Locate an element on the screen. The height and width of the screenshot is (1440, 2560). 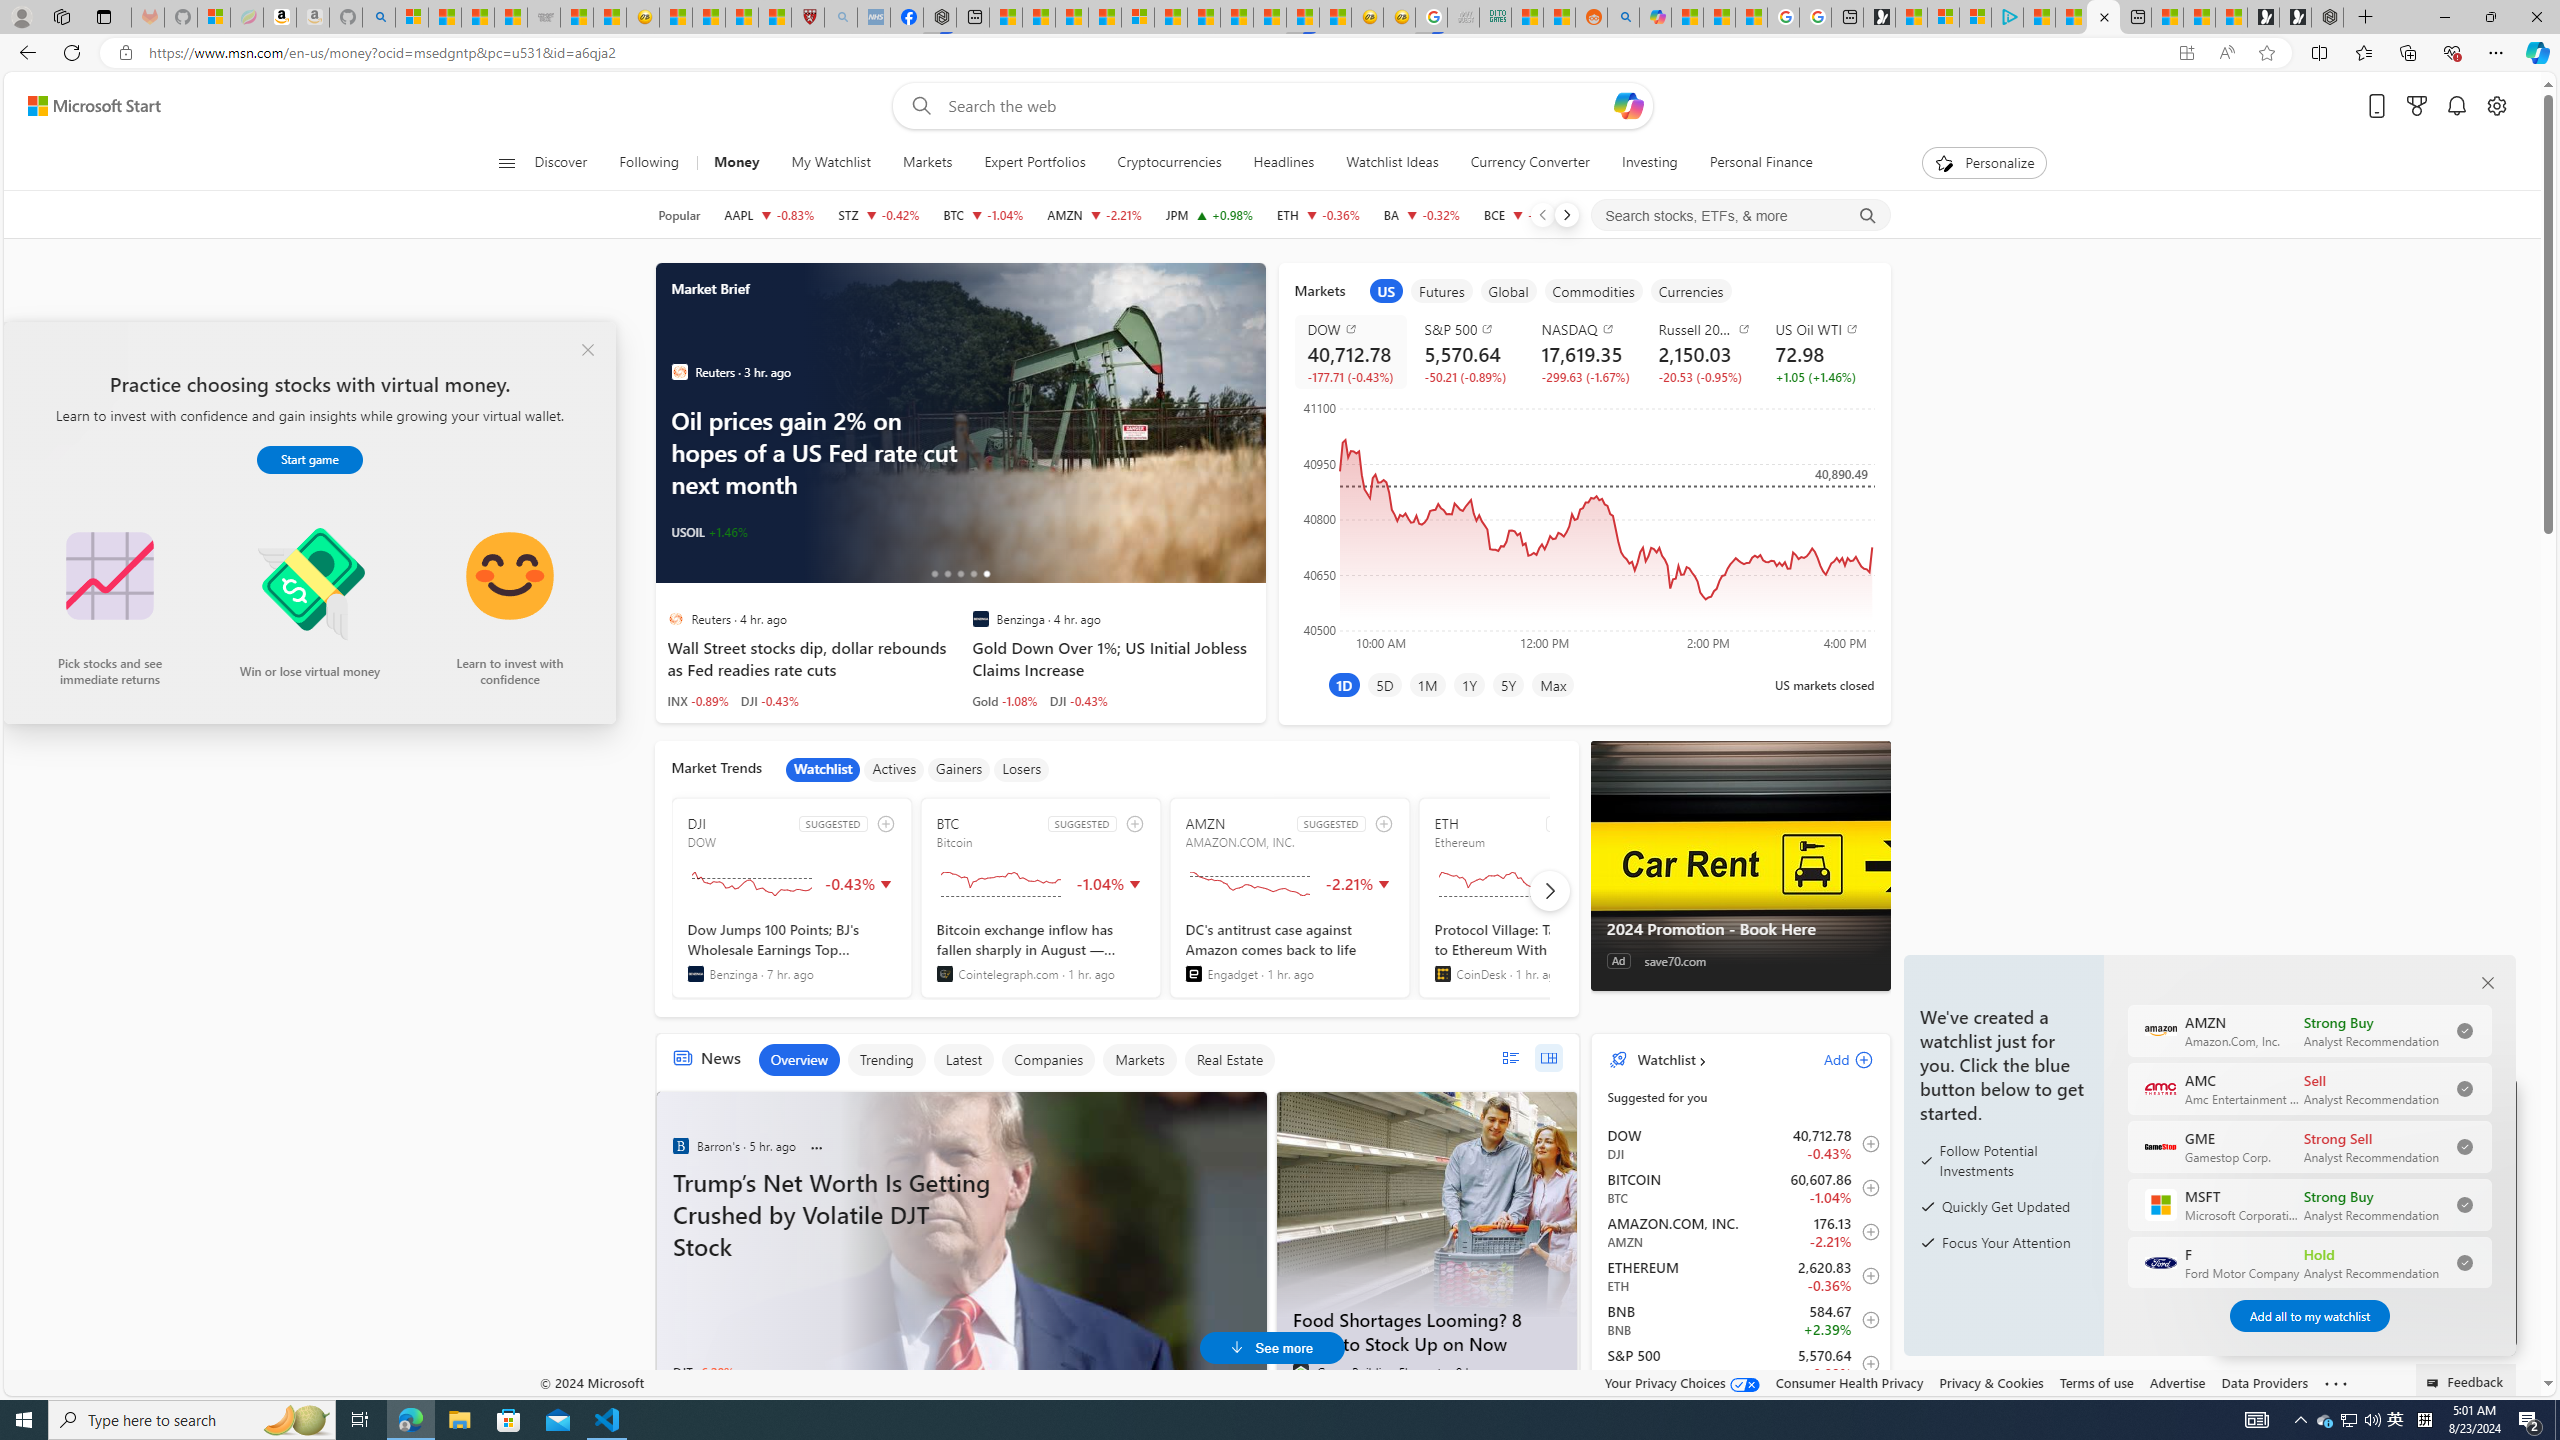
add to watchlist is located at coordinates (1382, 823).